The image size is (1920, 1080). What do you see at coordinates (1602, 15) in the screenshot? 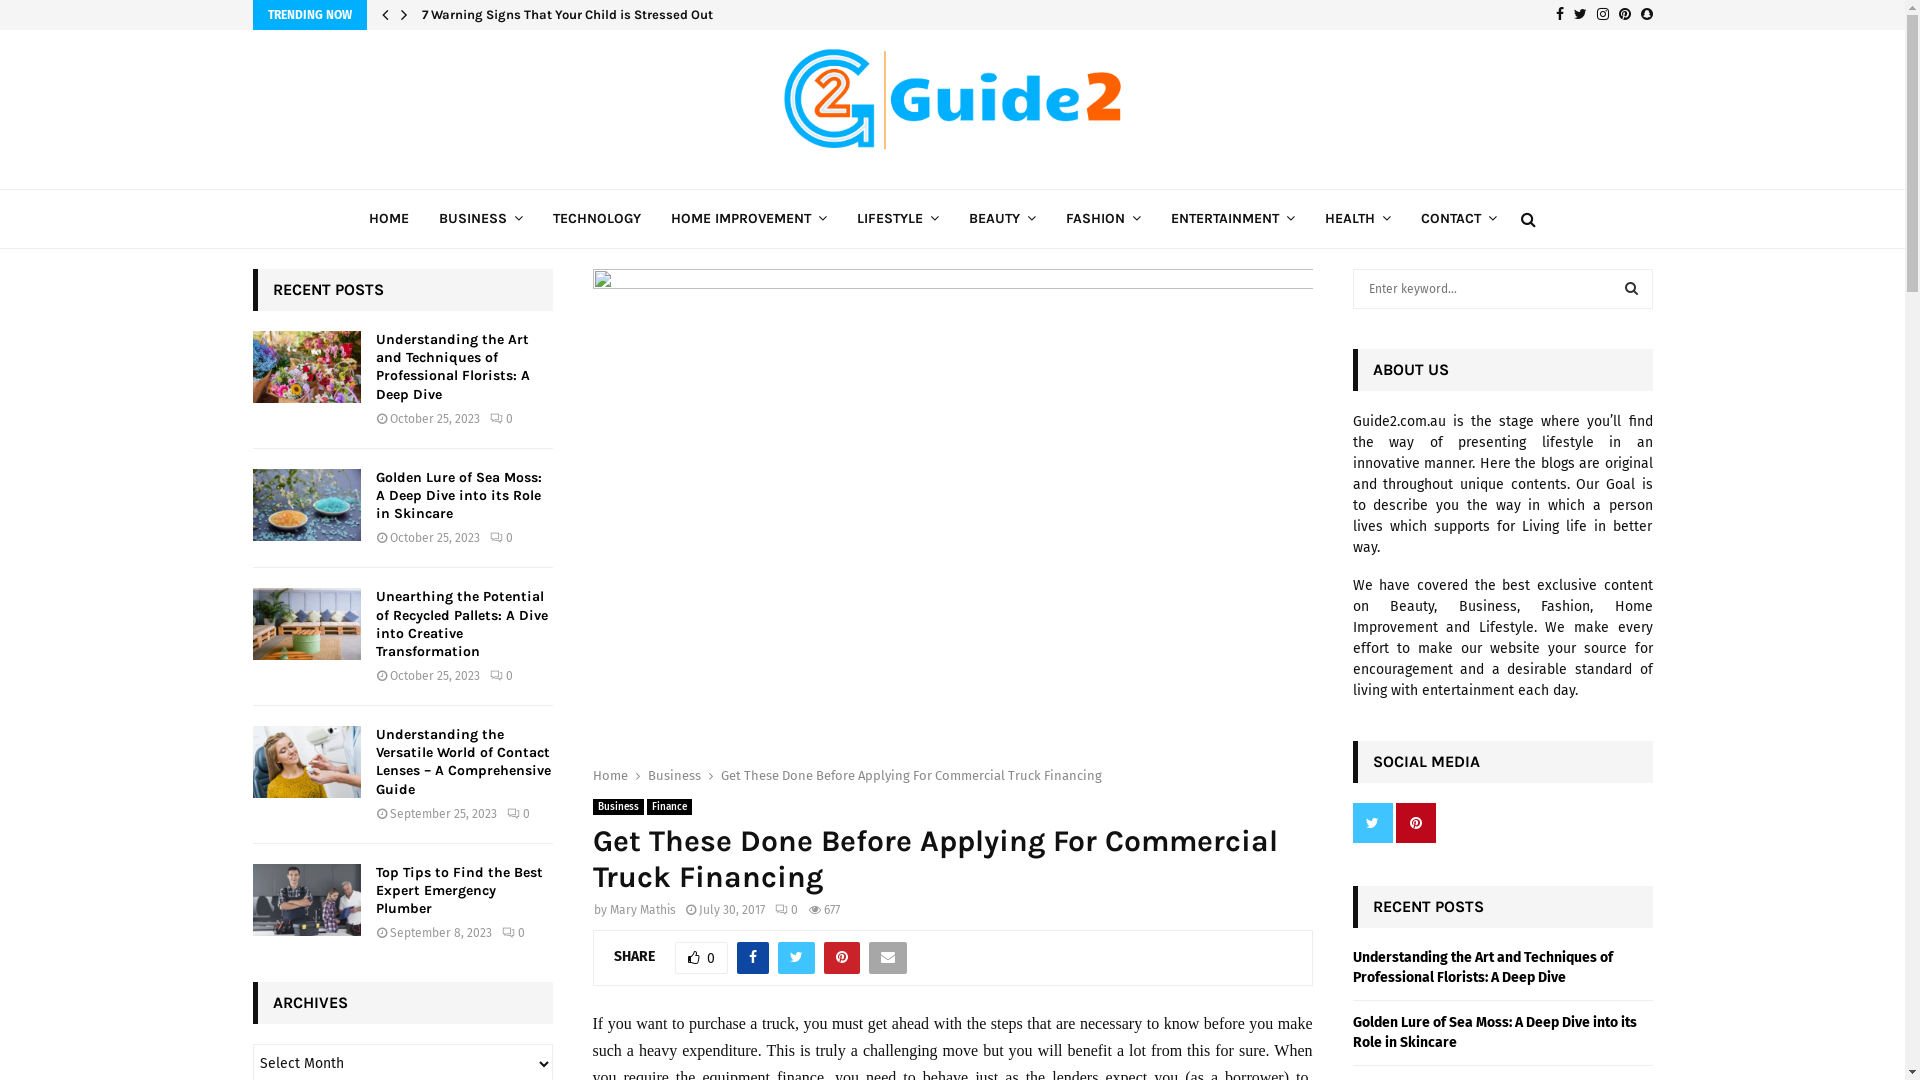
I see `Instagram` at bounding box center [1602, 15].